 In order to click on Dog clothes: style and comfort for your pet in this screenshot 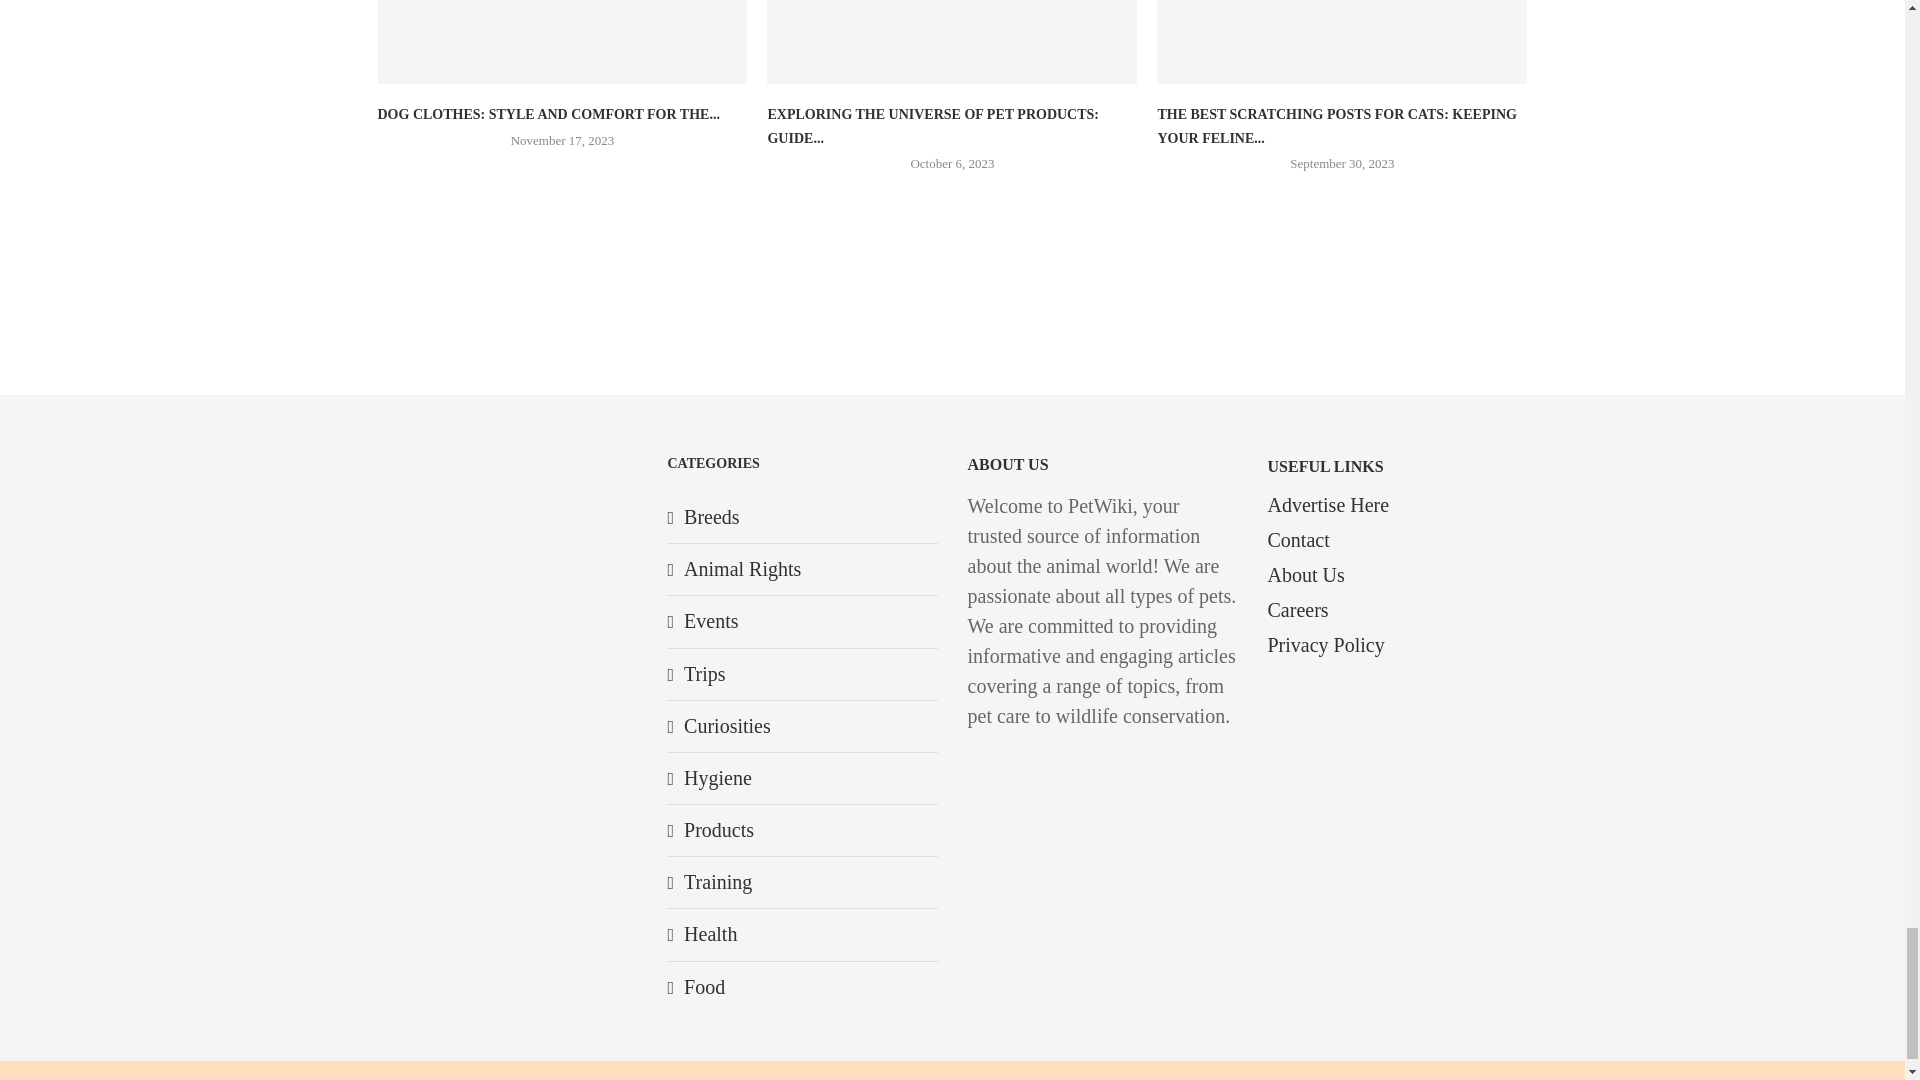, I will do `click(563, 42)`.